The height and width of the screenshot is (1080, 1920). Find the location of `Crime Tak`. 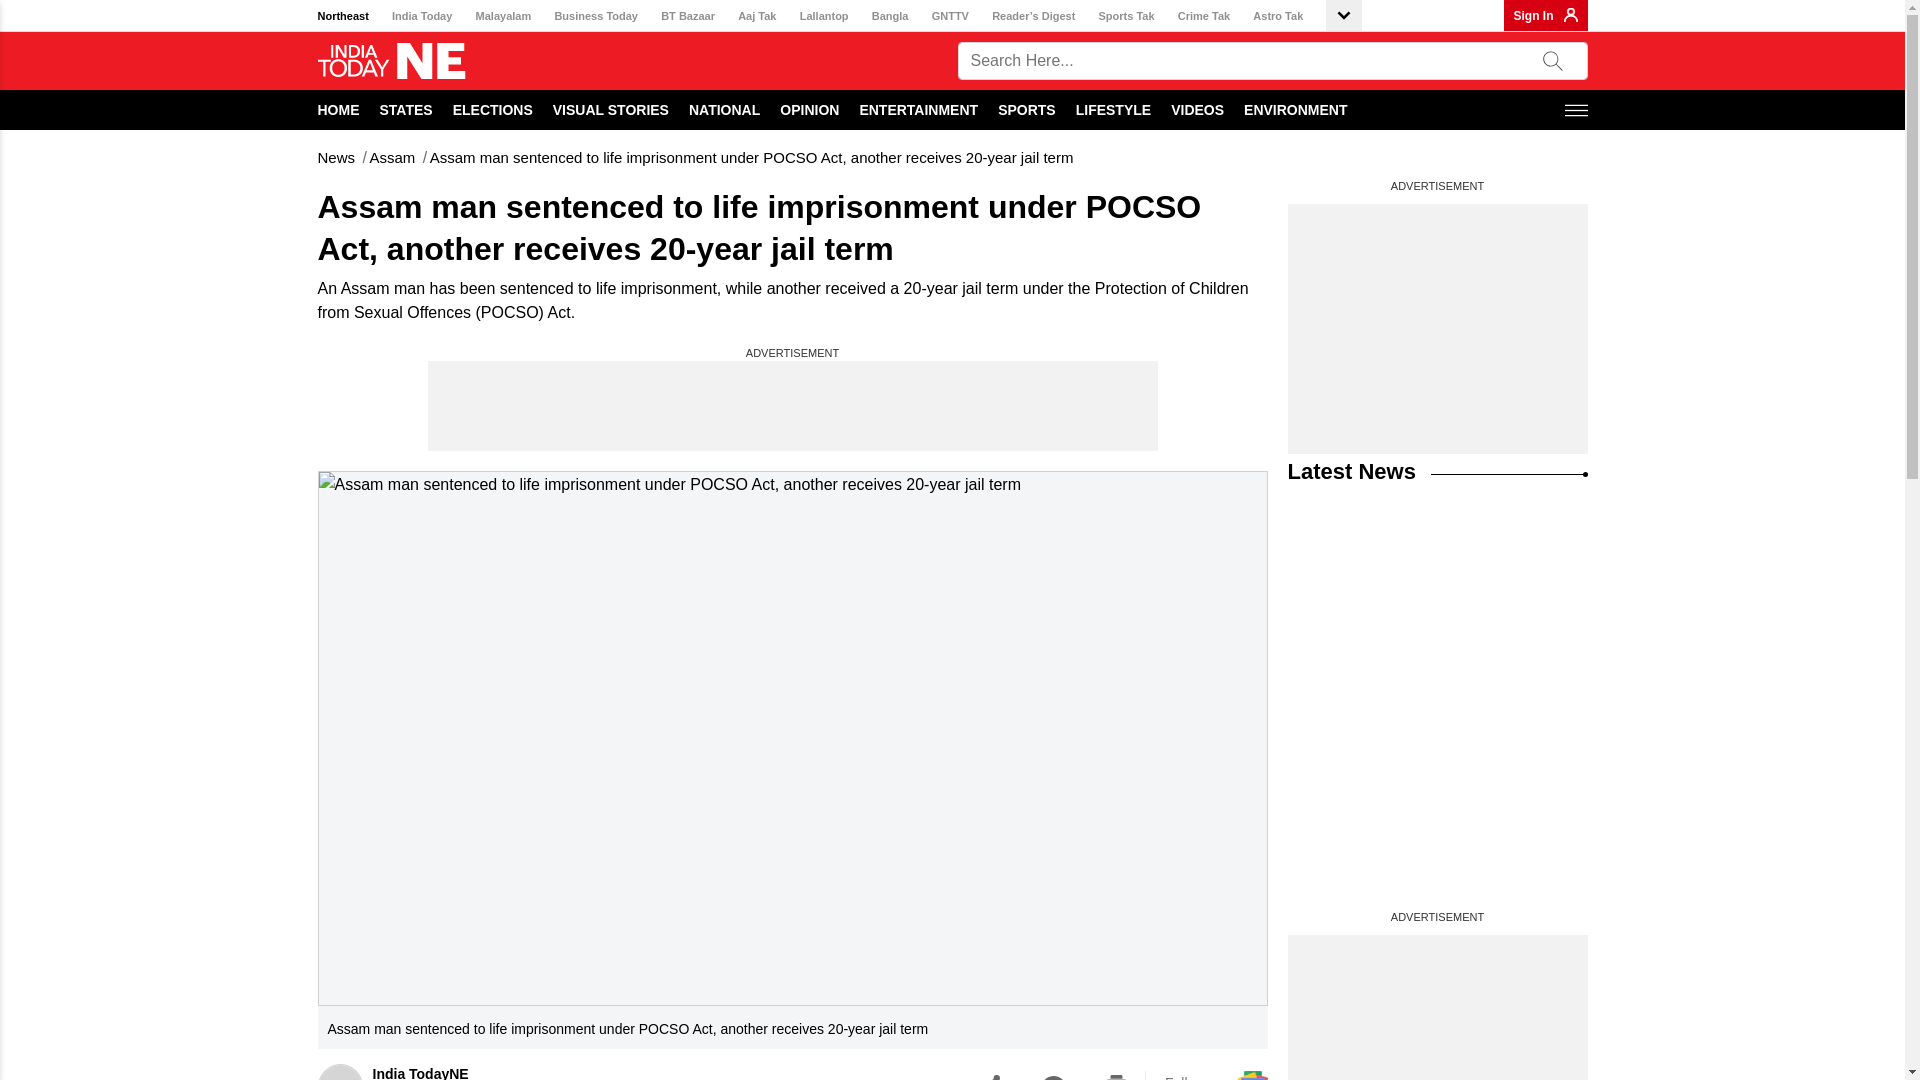

Crime Tak is located at coordinates (1204, 16).